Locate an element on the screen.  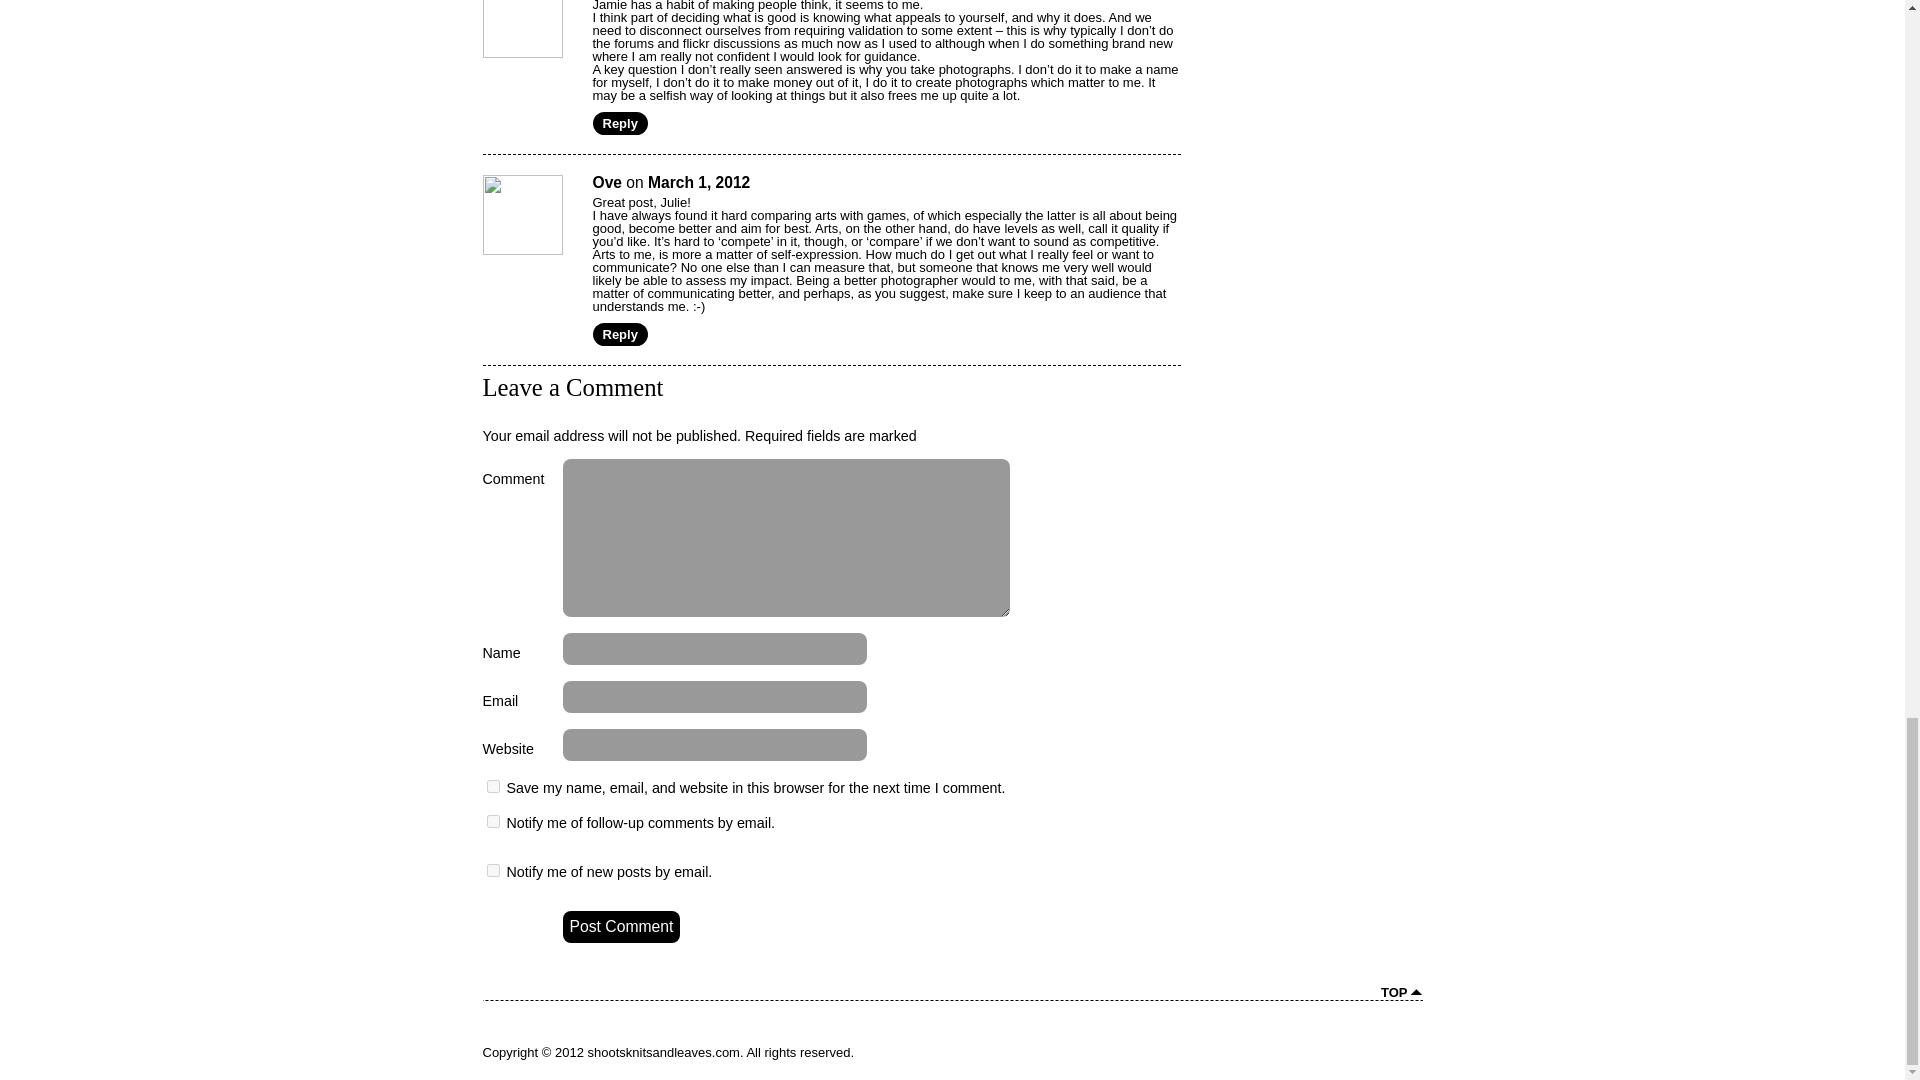
subscribe is located at coordinates (492, 870).